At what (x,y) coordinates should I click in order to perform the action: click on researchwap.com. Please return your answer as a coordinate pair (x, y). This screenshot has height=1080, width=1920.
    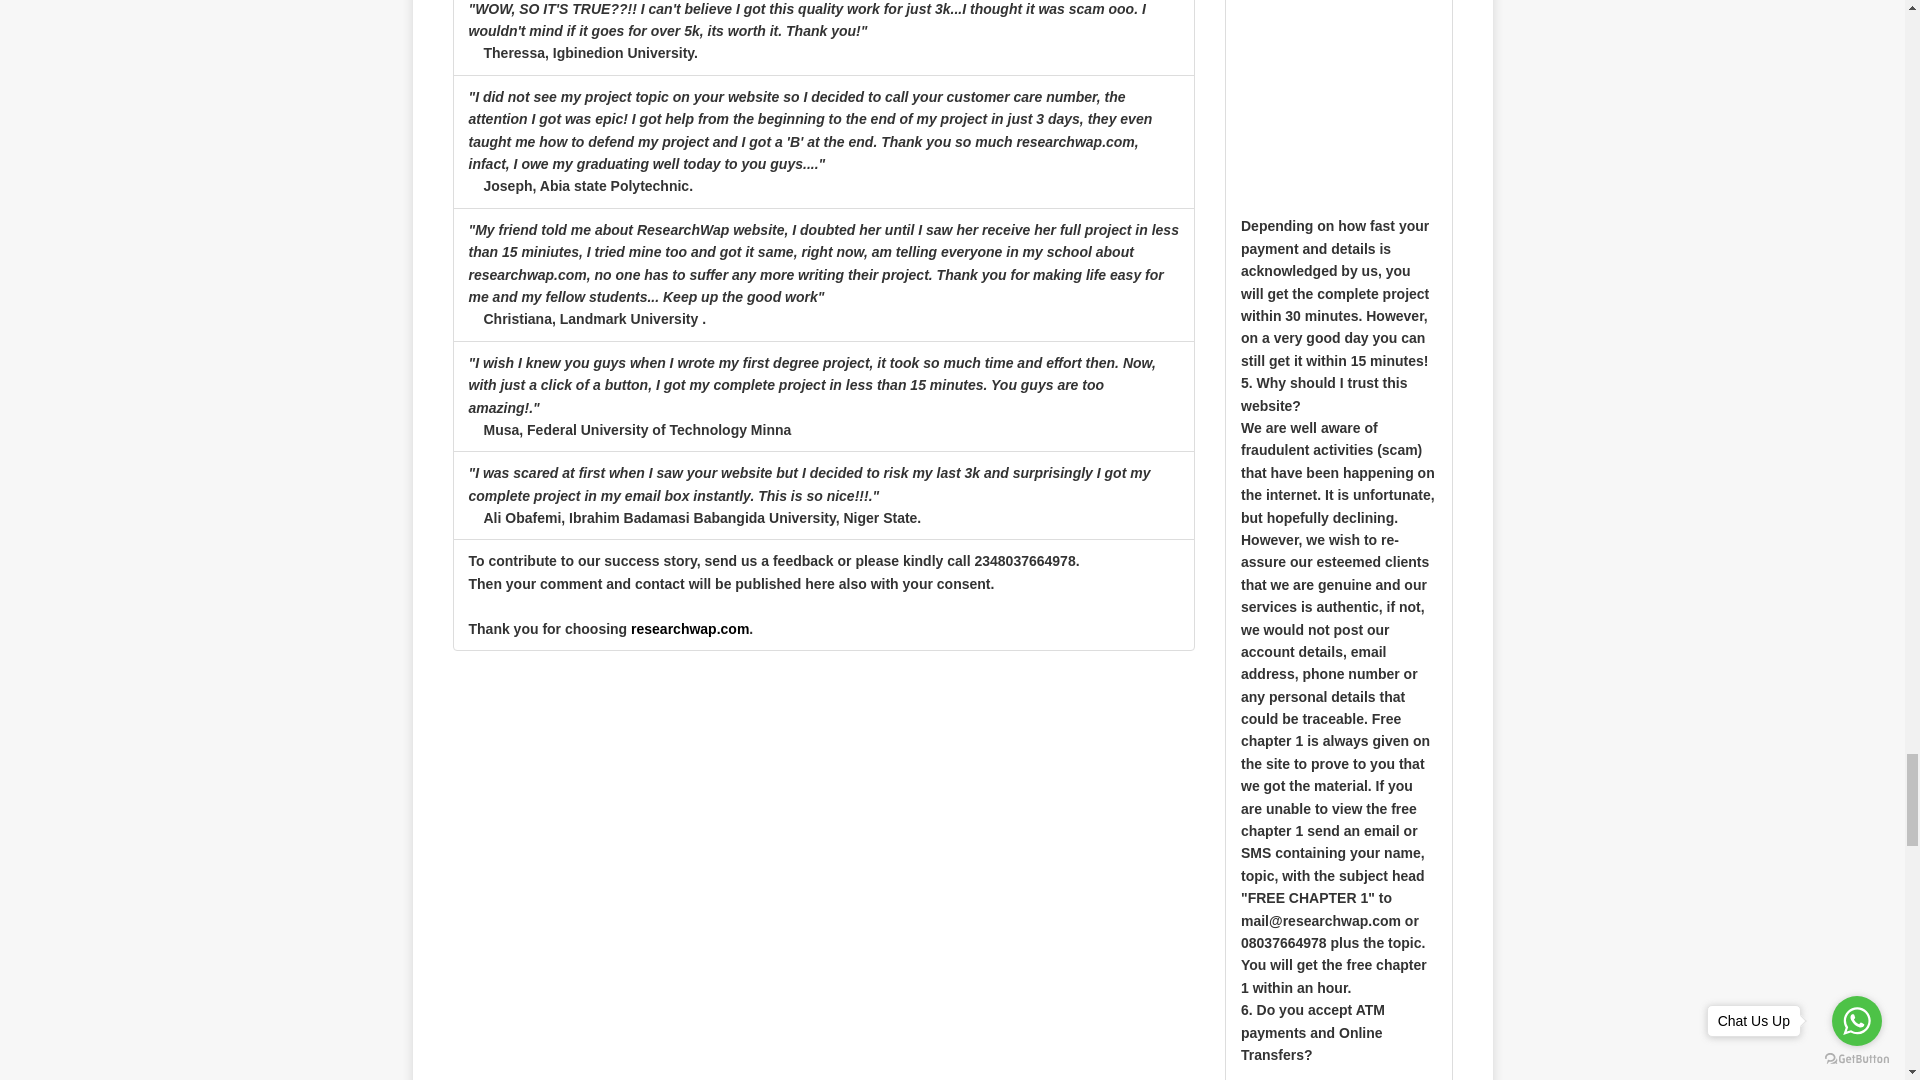
    Looking at the image, I should click on (690, 629).